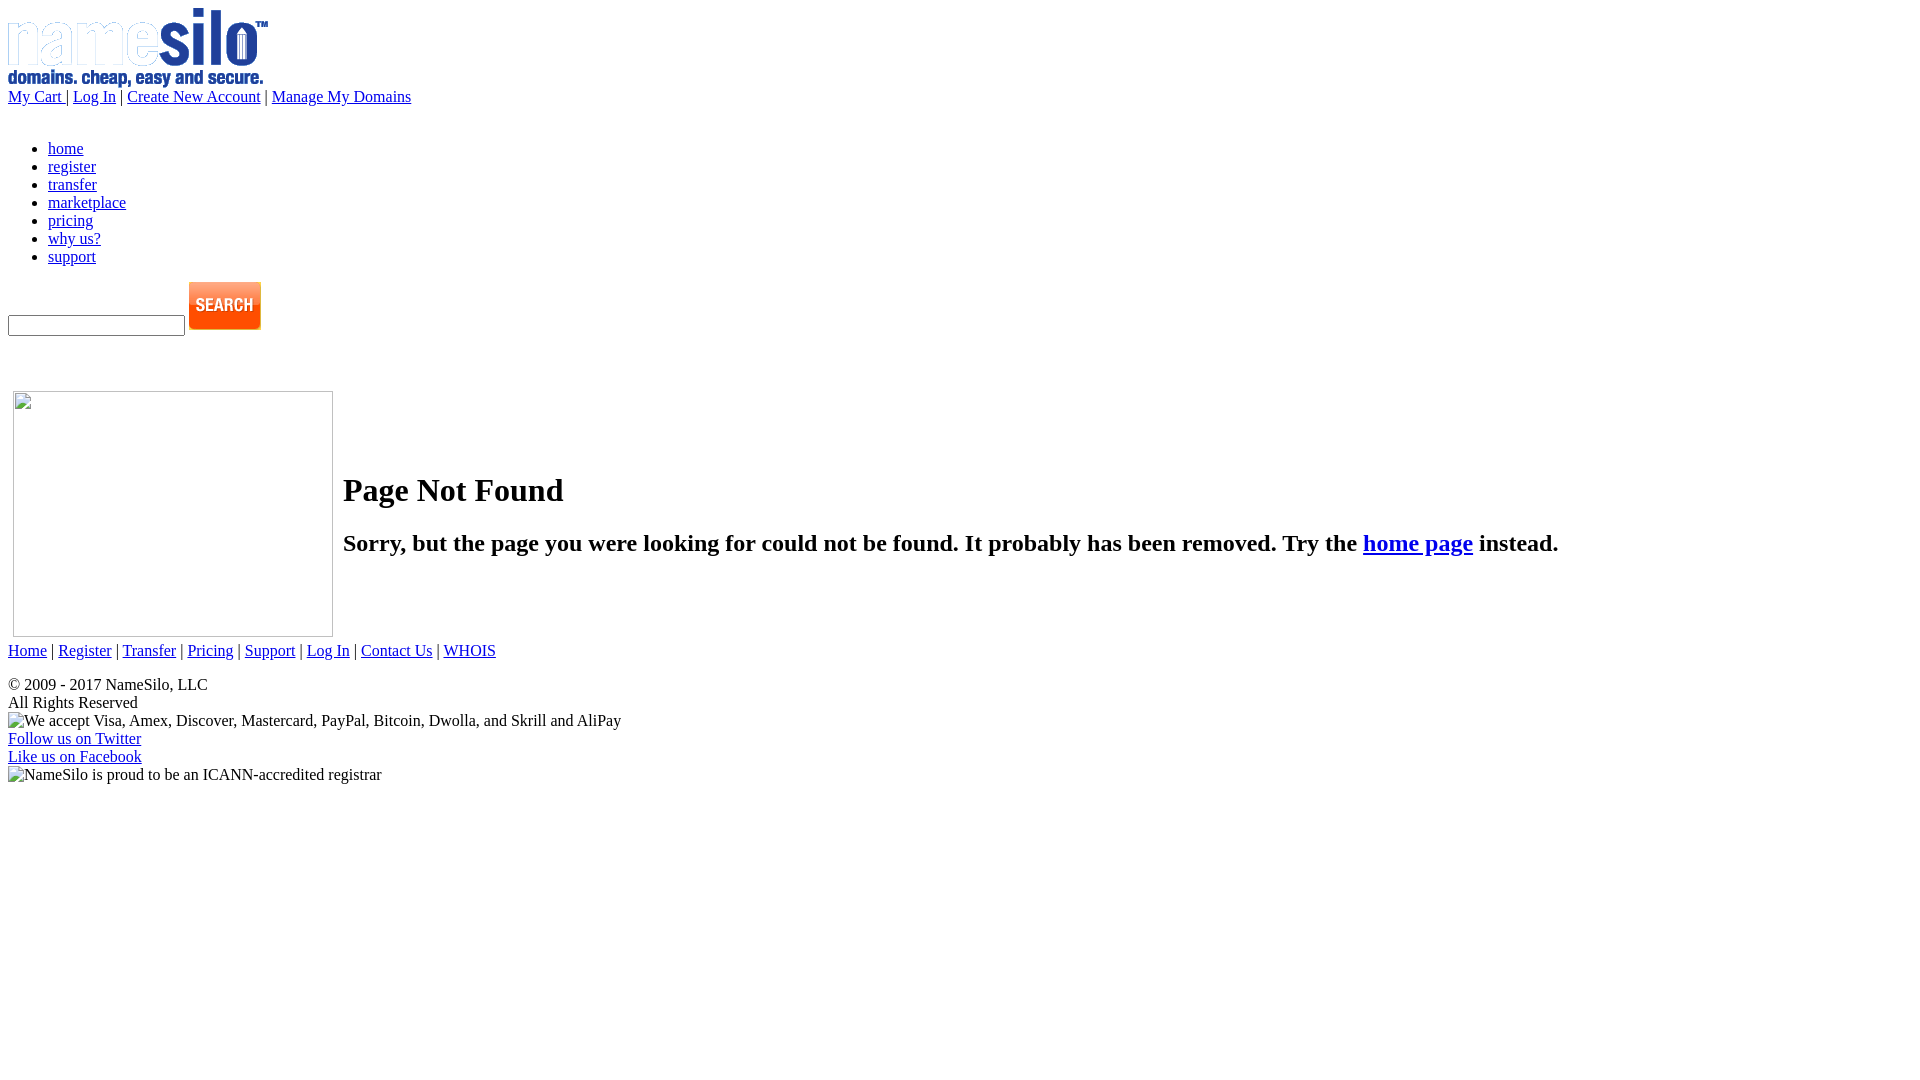 The width and height of the screenshot is (1920, 1080). Describe the element at coordinates (194, 96) in the screenshot. I see `Create New Account` at that location.